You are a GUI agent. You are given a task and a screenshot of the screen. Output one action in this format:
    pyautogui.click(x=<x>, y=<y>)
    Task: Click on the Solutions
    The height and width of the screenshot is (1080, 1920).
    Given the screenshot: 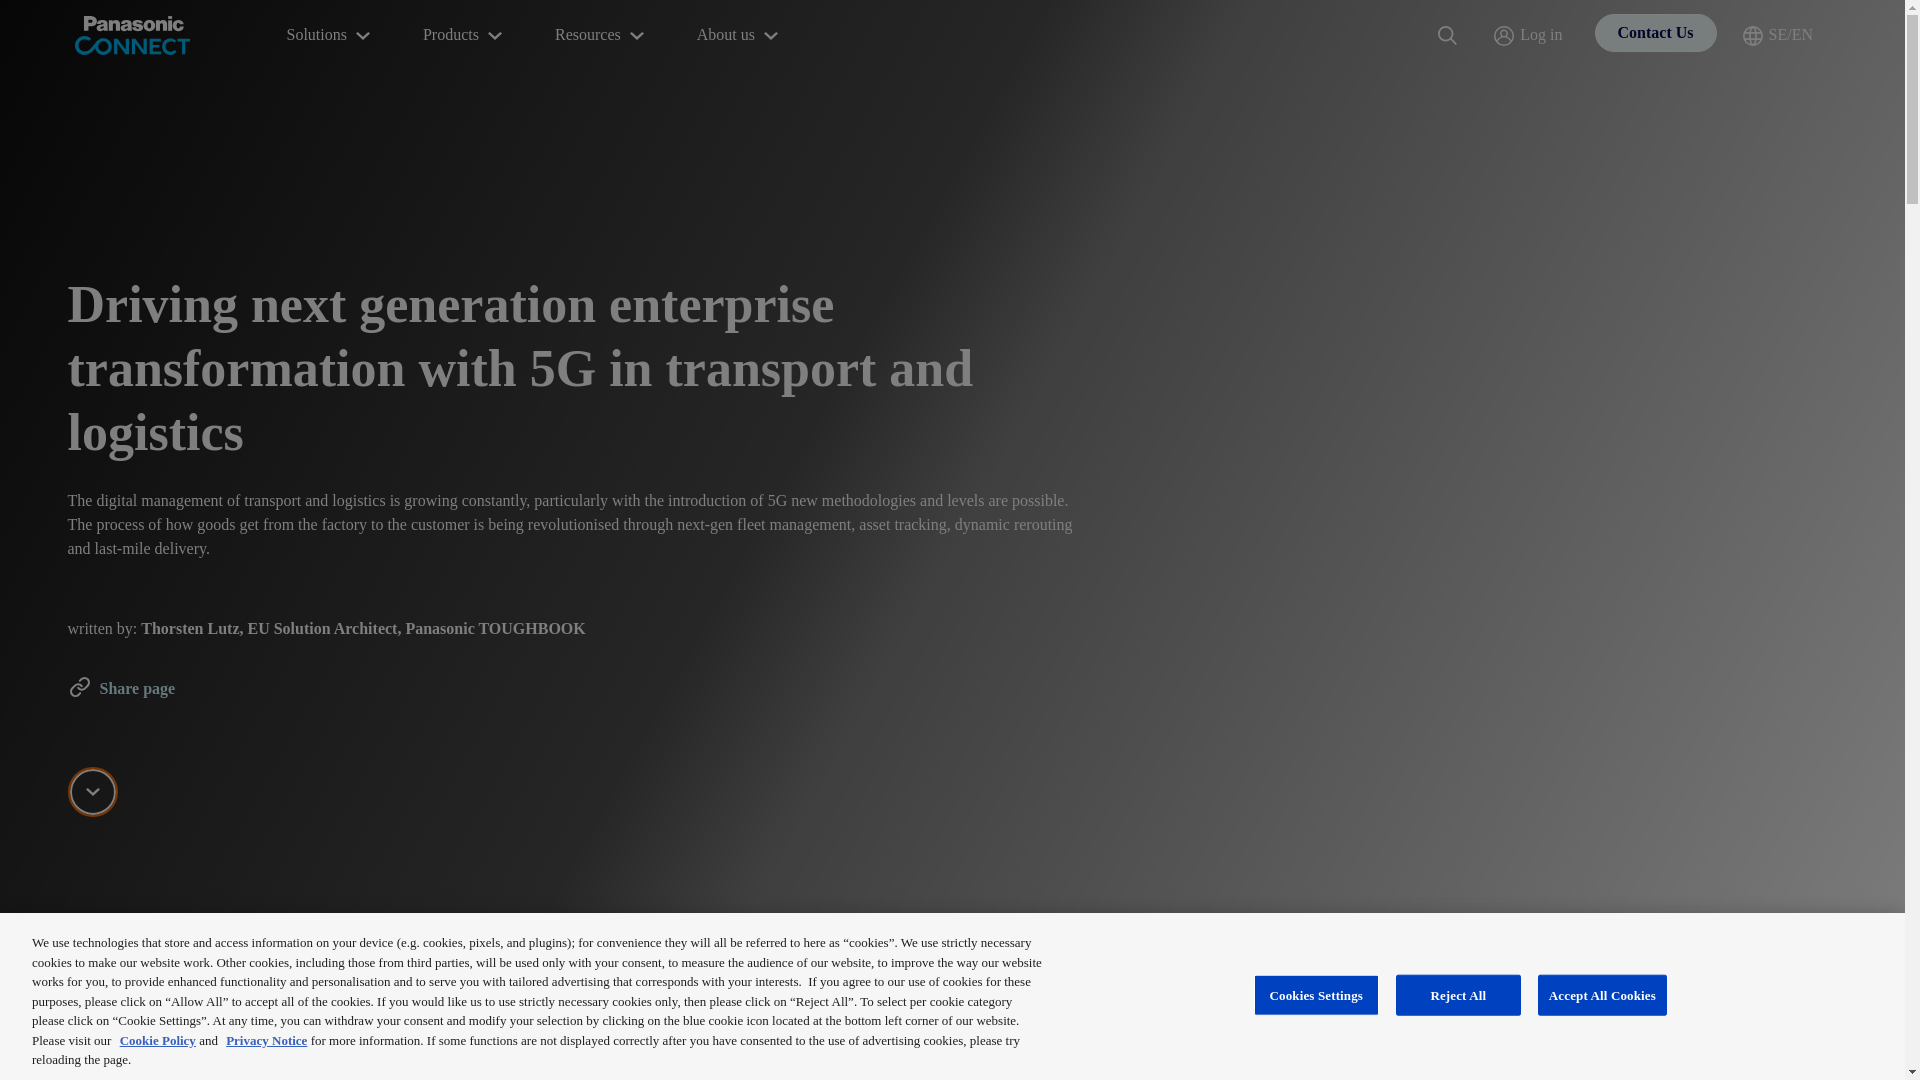 What is the action you would take?
    pyautogui.click(x=330, y=36)
    